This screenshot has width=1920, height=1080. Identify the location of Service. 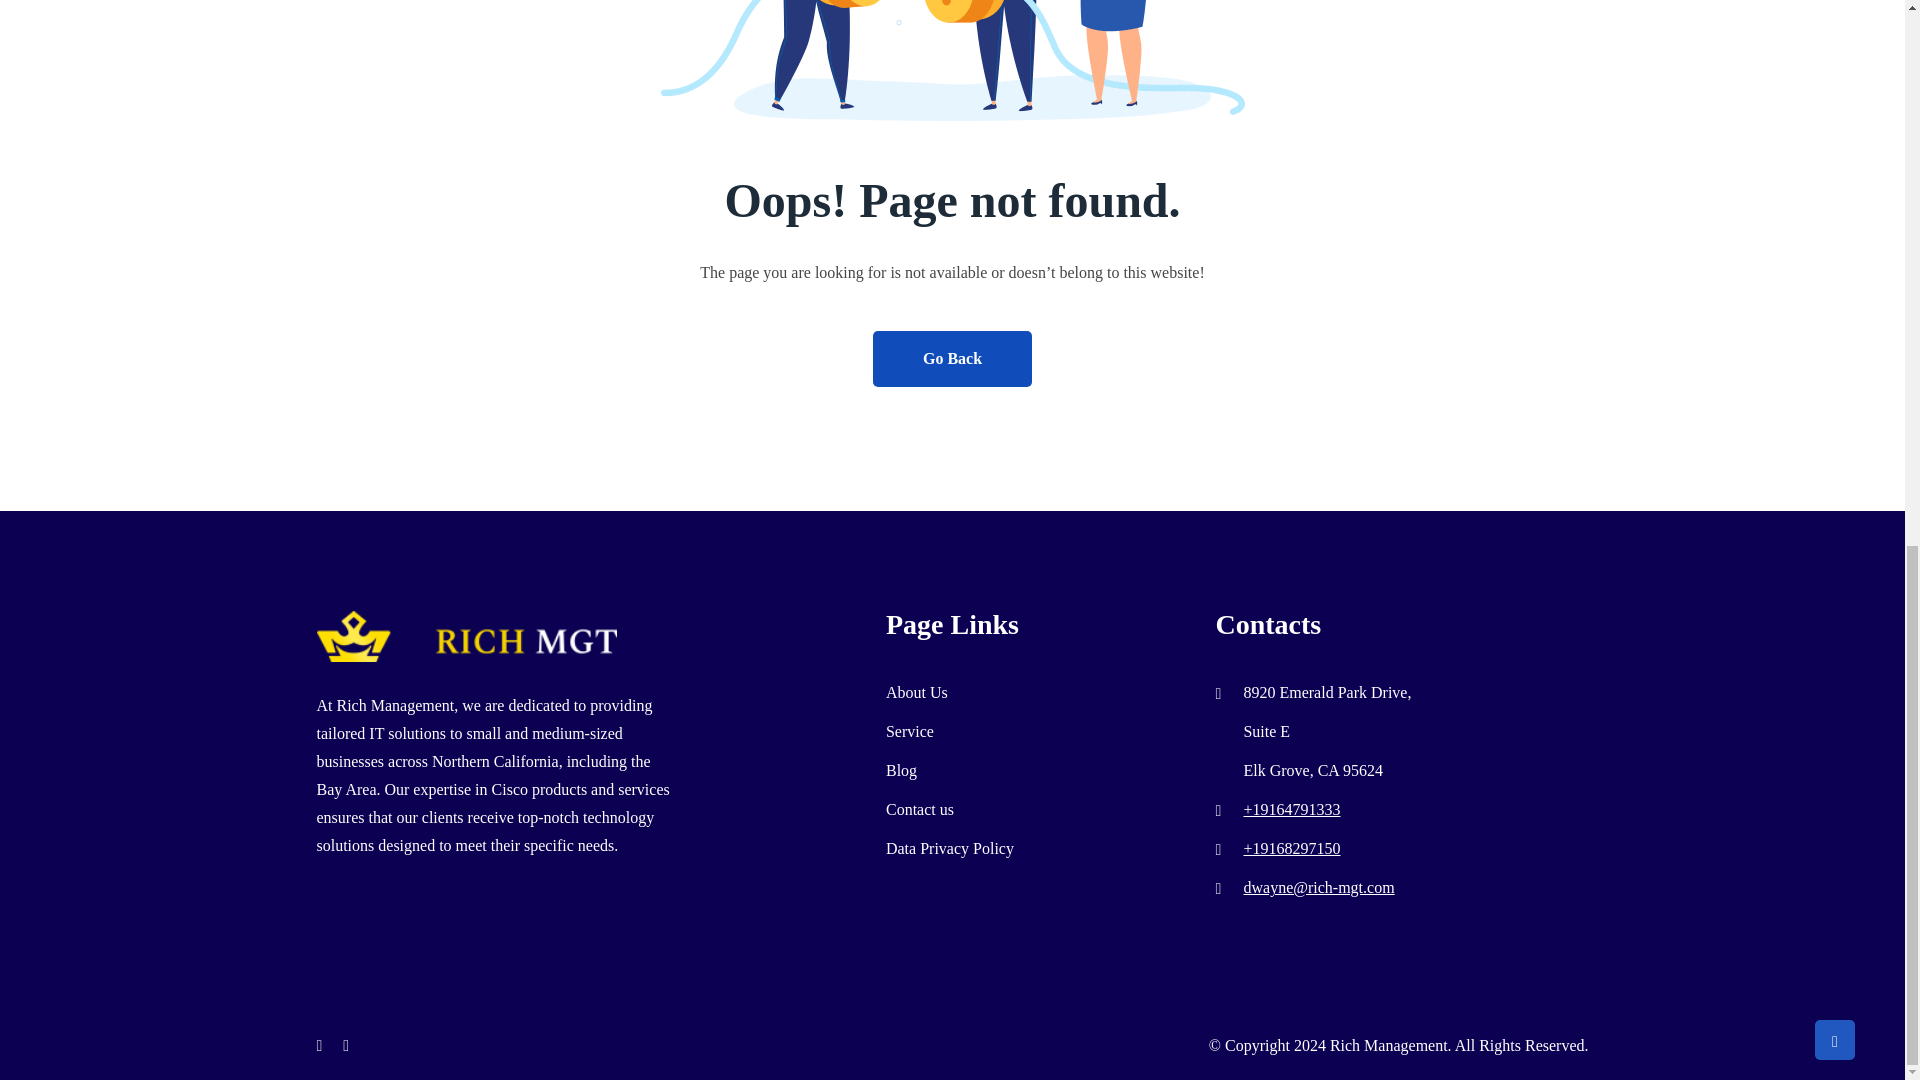
(909, 730).